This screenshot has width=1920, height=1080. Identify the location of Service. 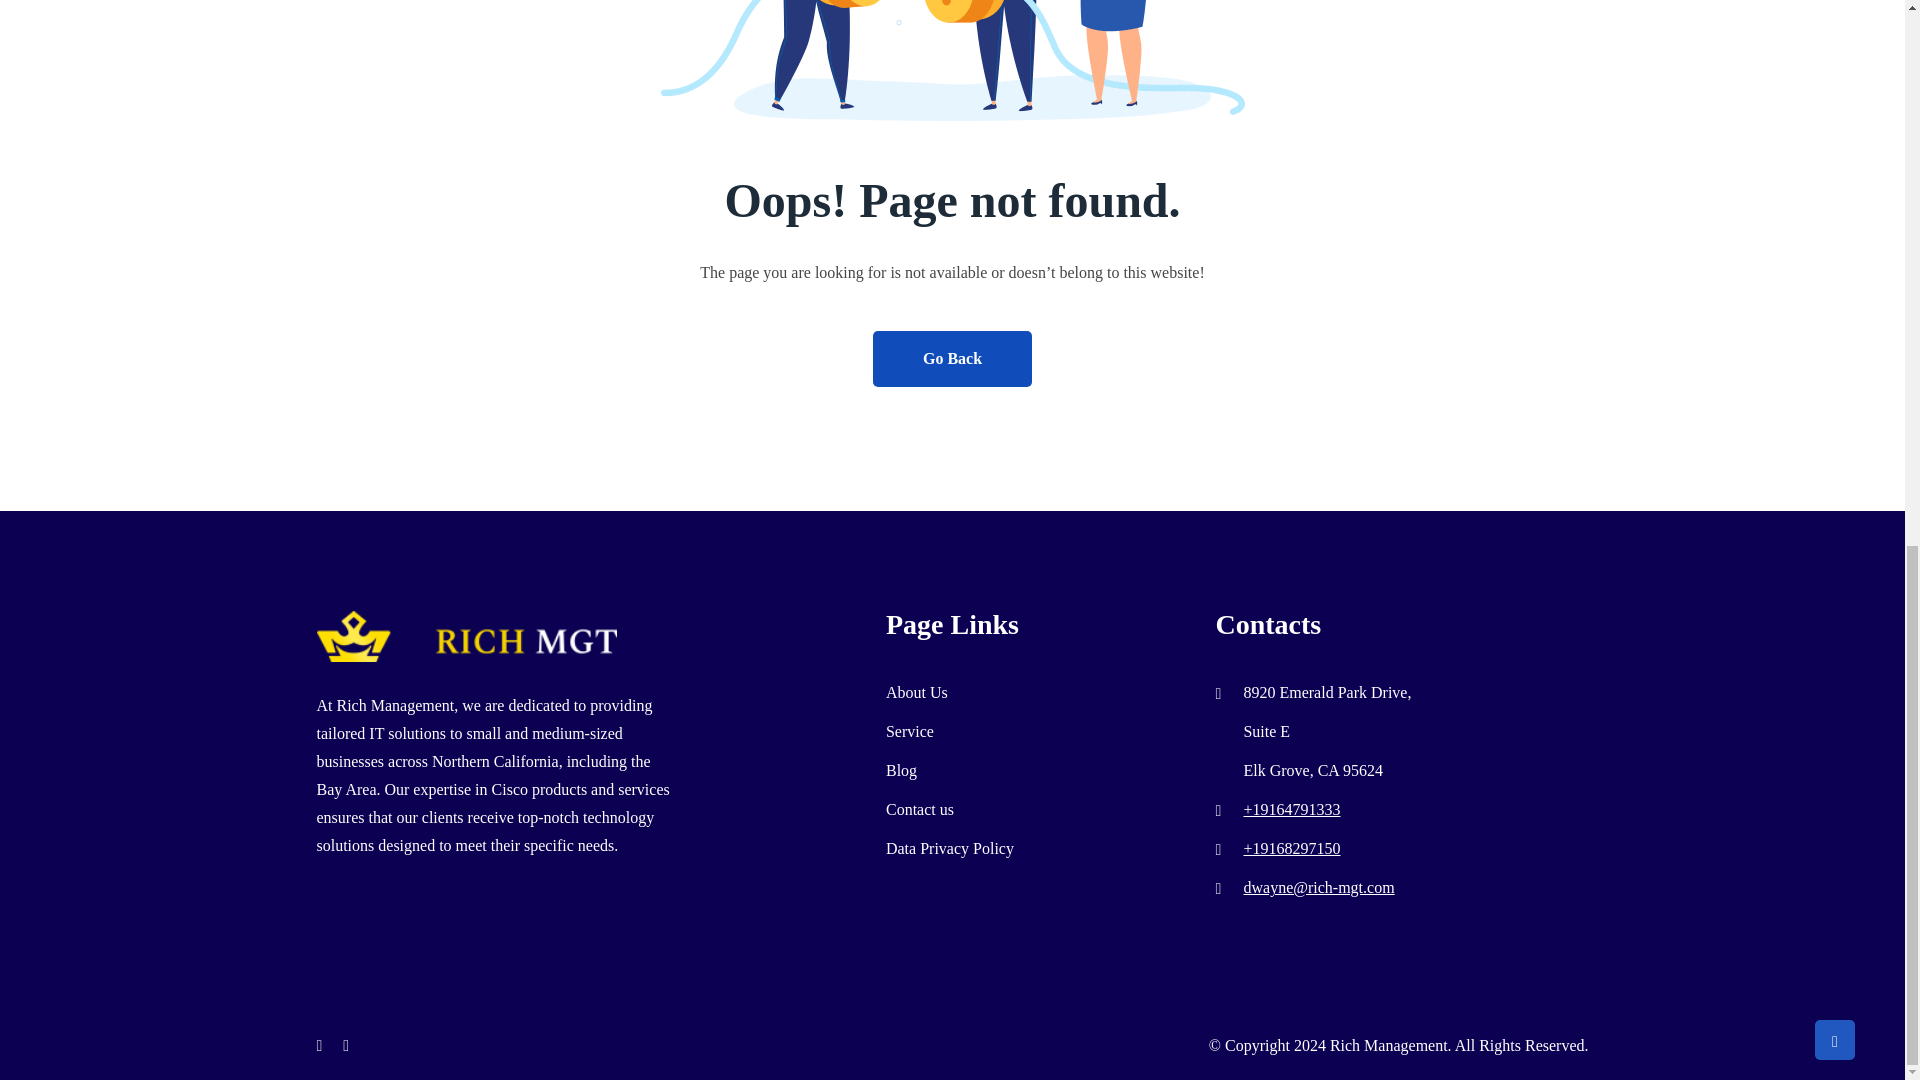
(909, 730).